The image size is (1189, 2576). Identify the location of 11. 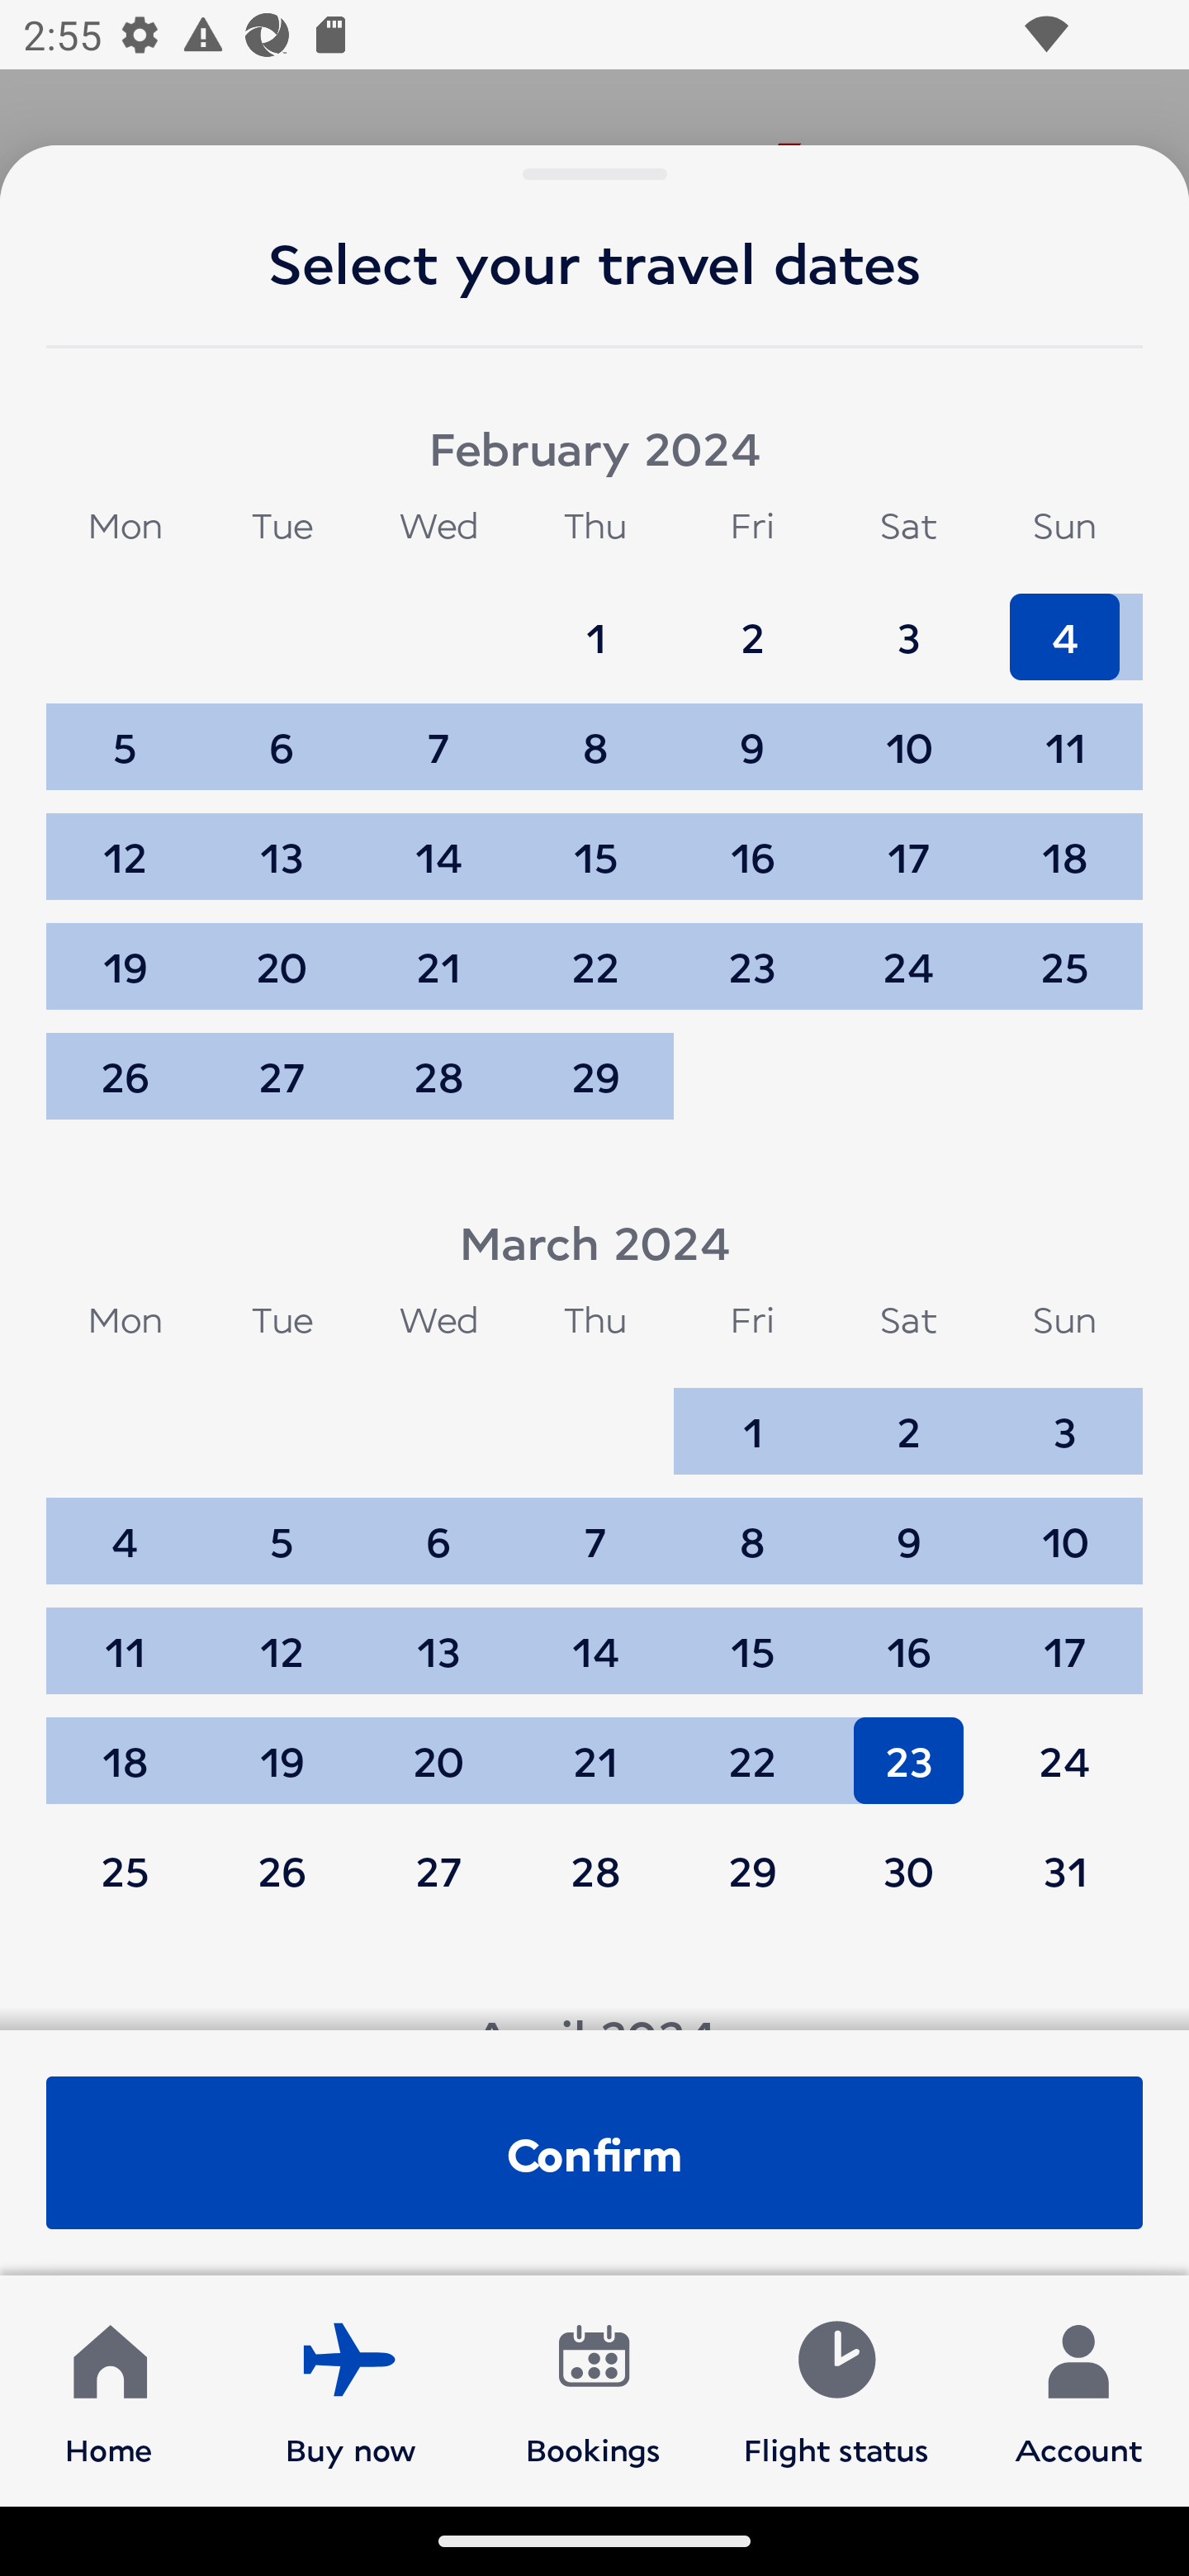
(1064, 732).